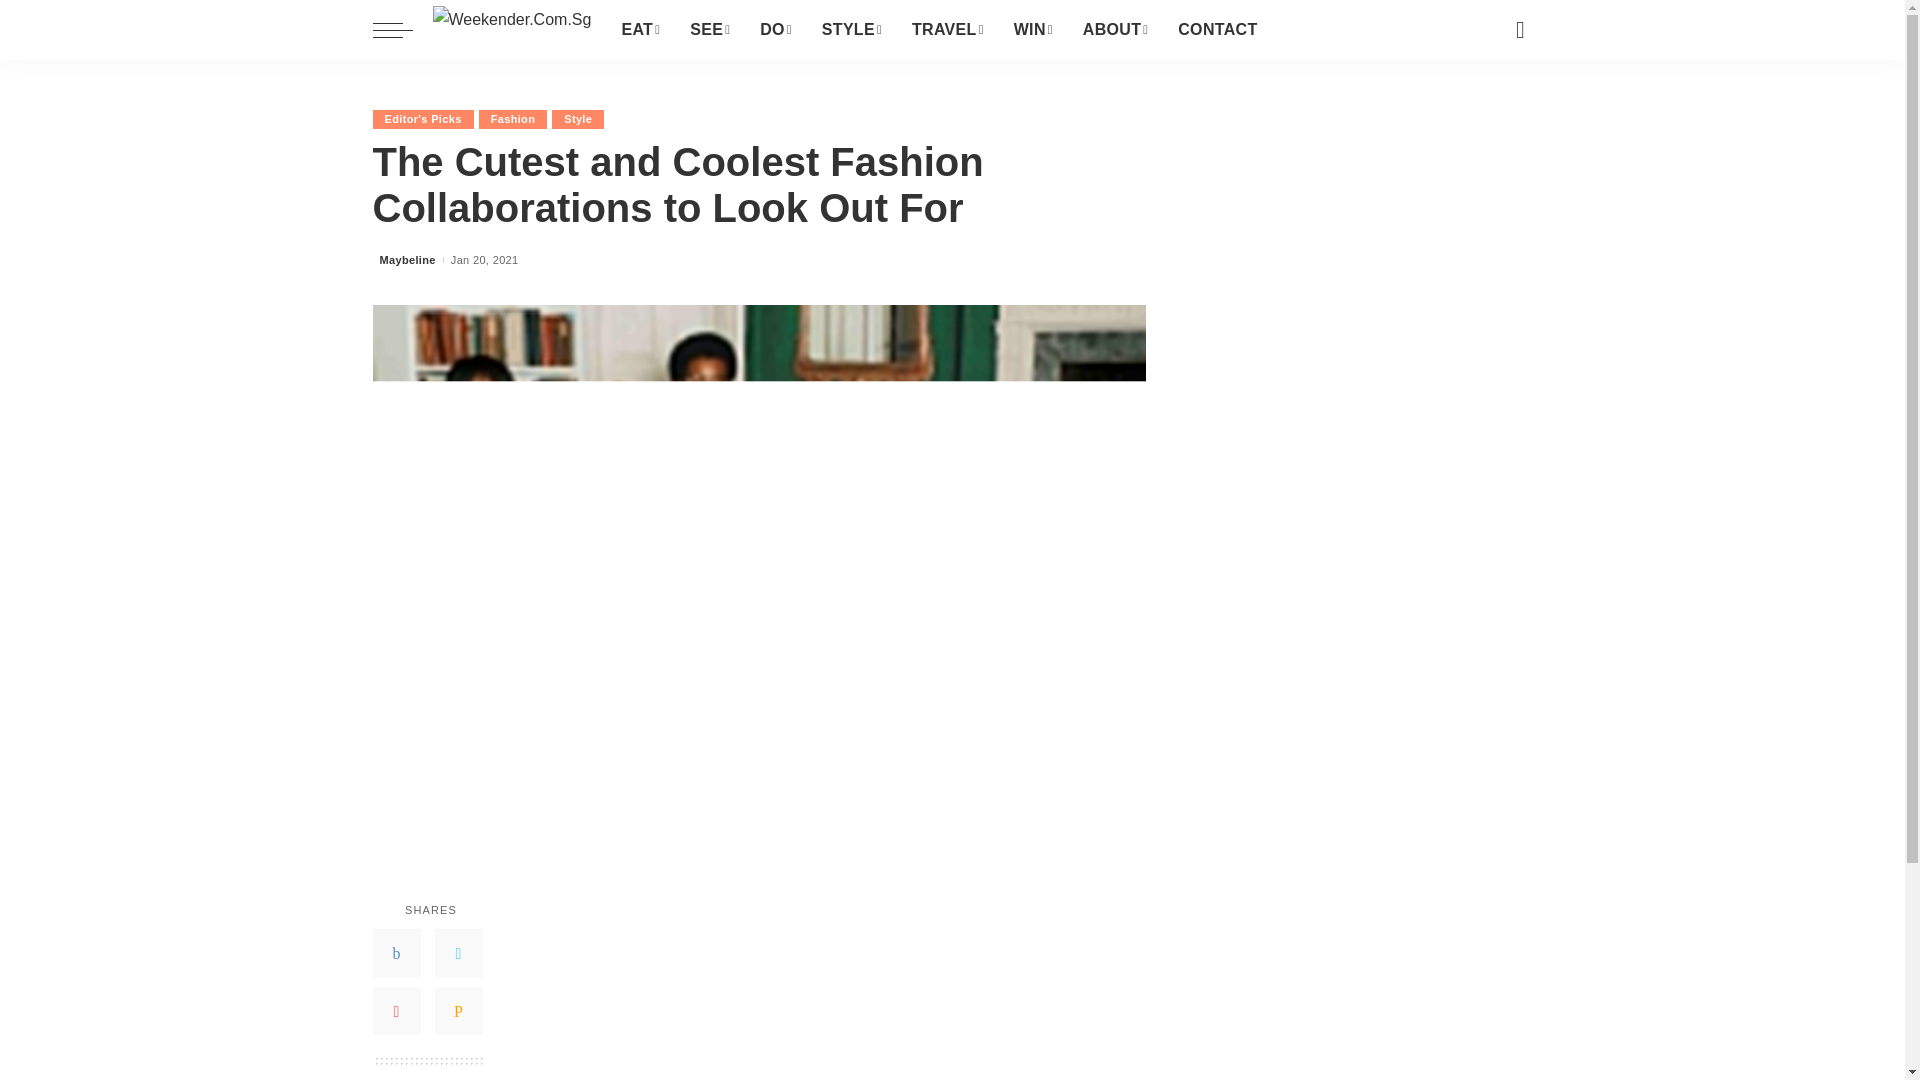  I want to click on Weekender.Com.Sg, so click(512, 30).